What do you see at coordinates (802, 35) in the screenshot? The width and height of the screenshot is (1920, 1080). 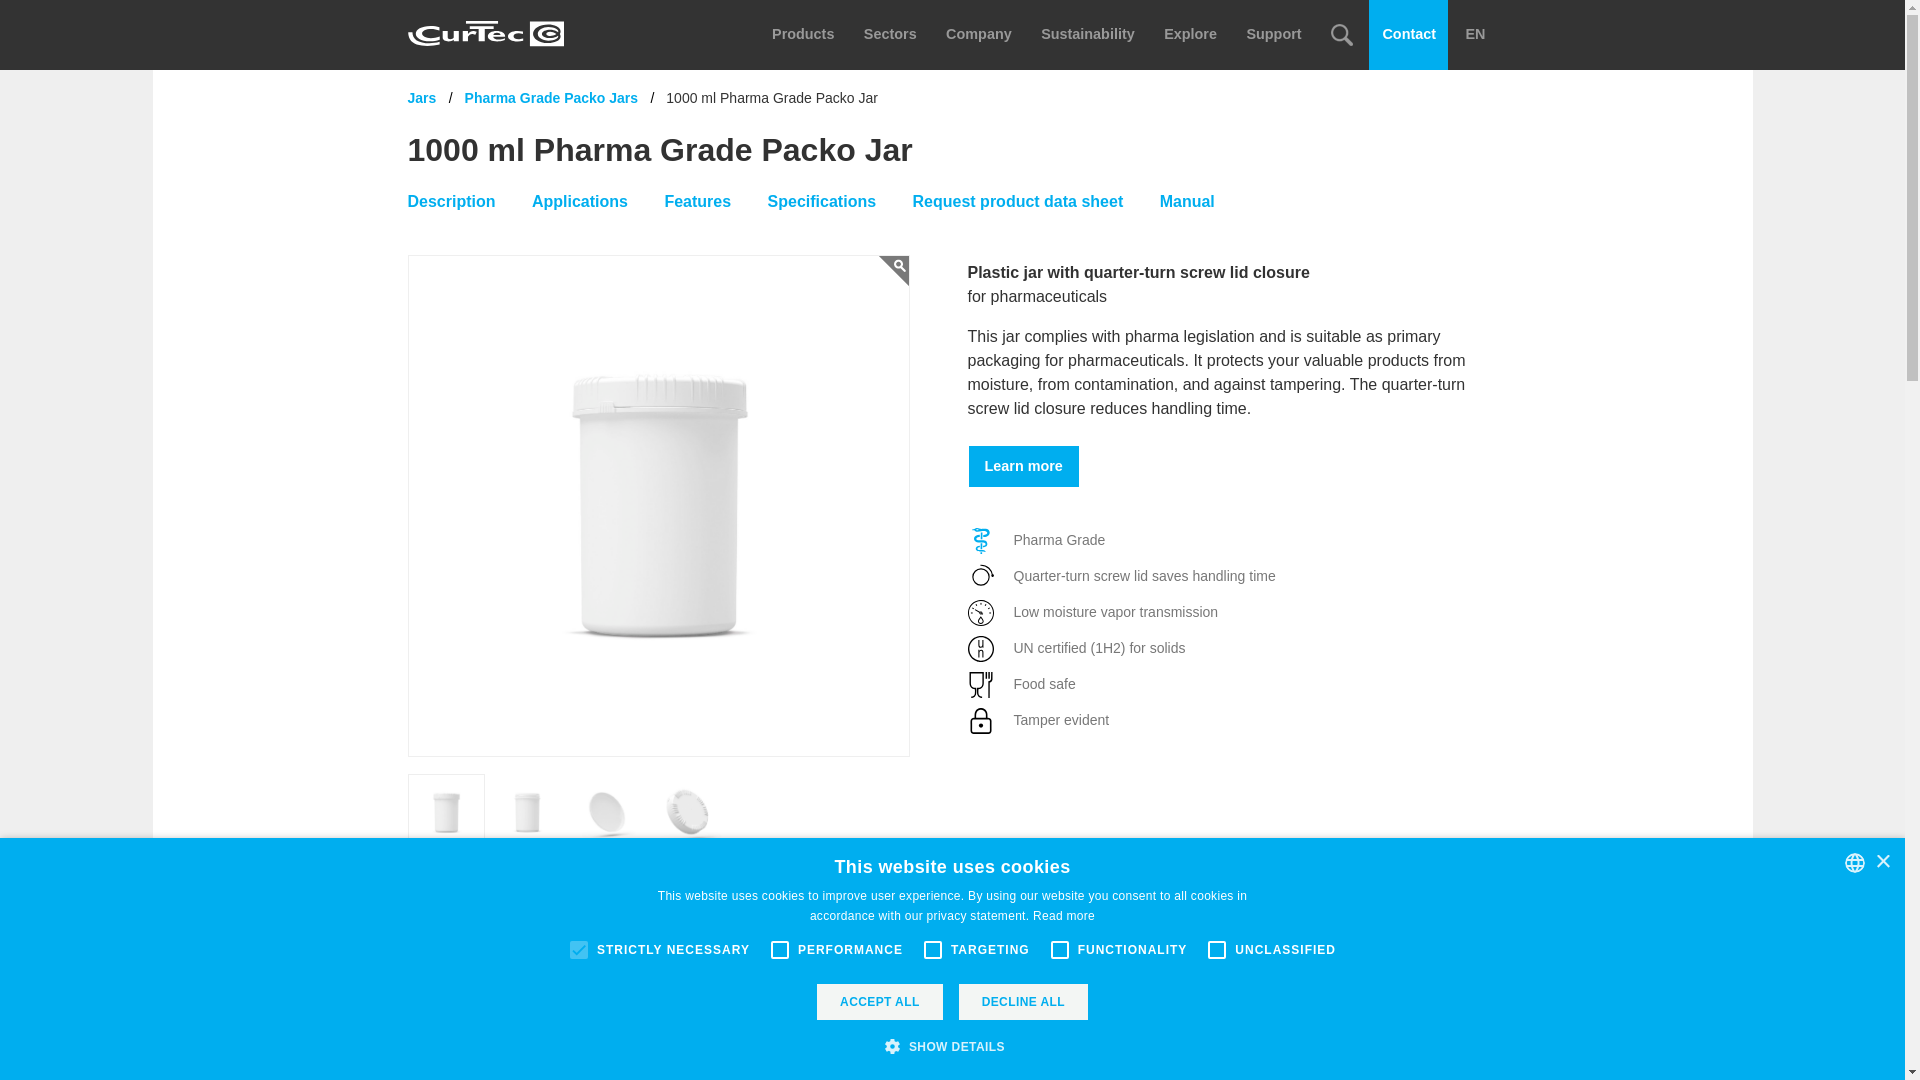 I see `Products` at bounding box center [802, 35].